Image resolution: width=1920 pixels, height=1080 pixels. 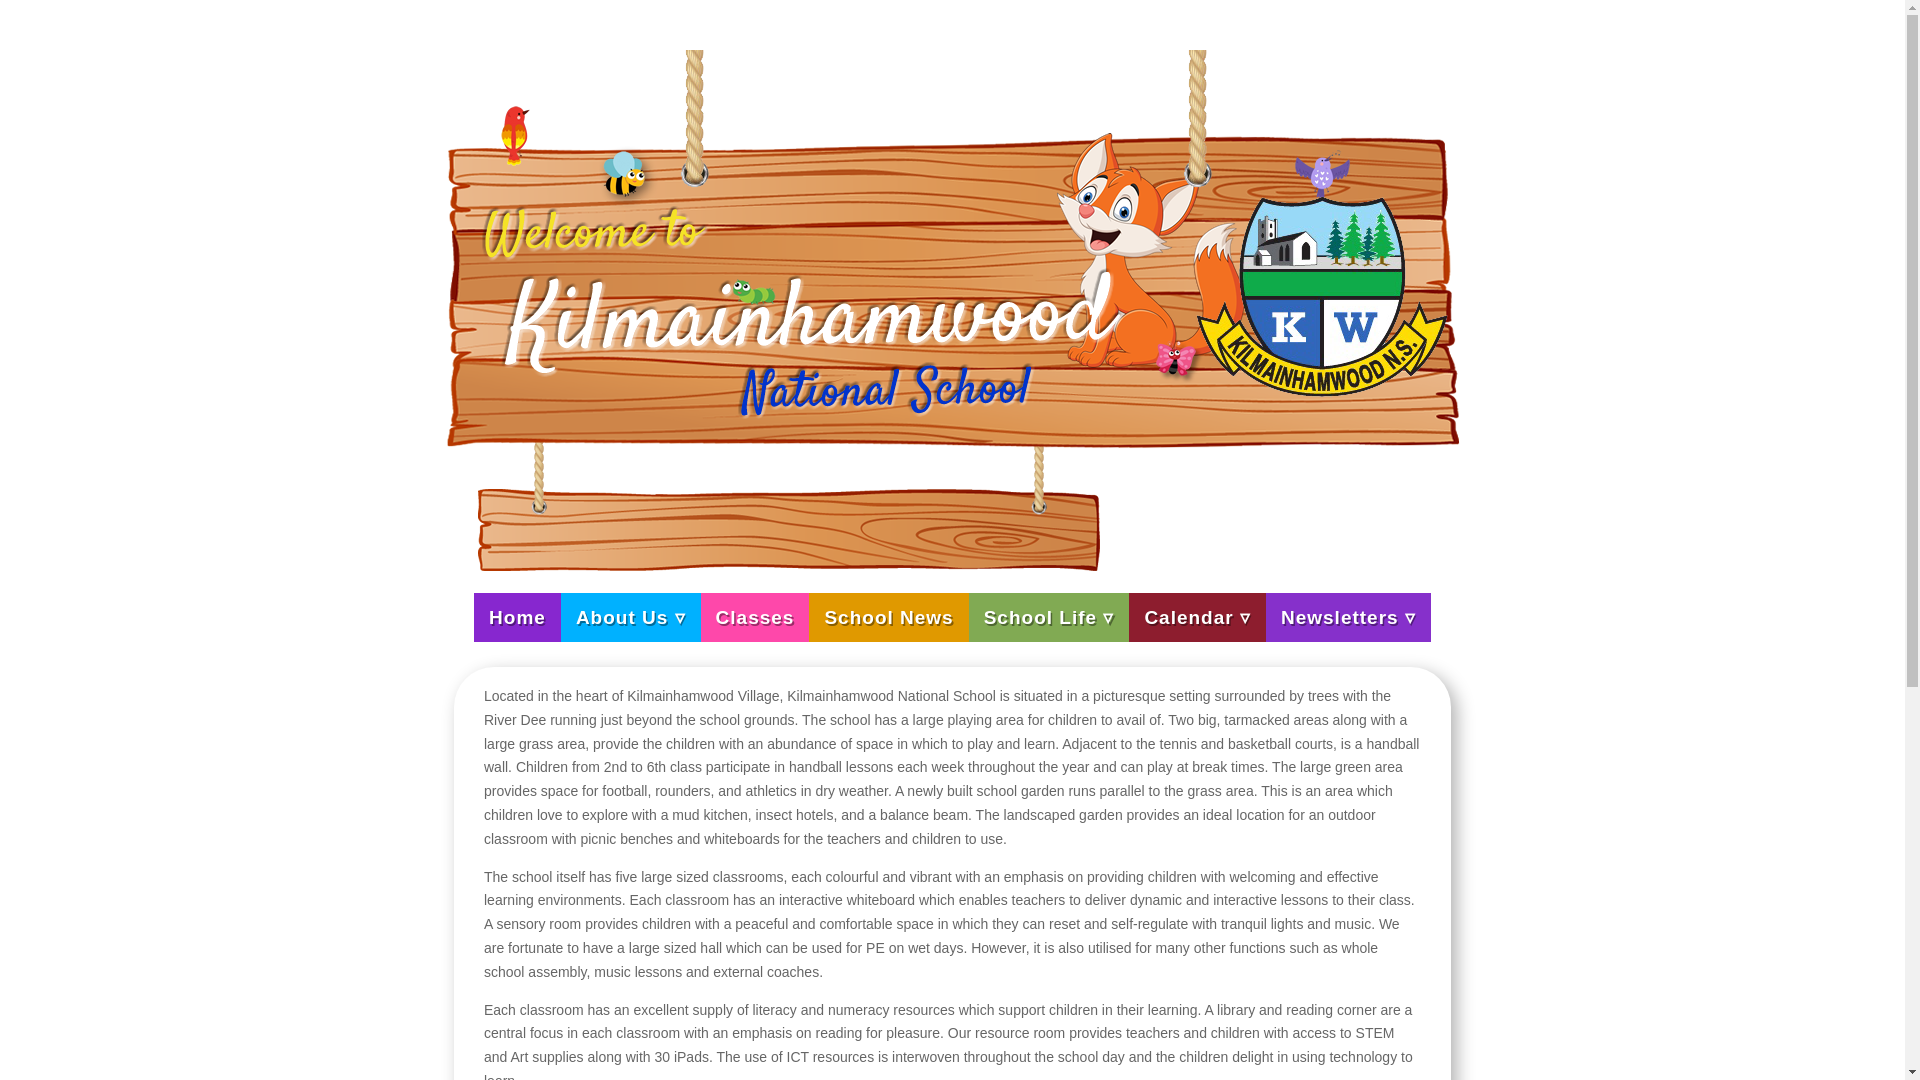 What do you see at coordinates (755, 616) in the screenshot?
I see `Classes` at bounding box center [755, 616].